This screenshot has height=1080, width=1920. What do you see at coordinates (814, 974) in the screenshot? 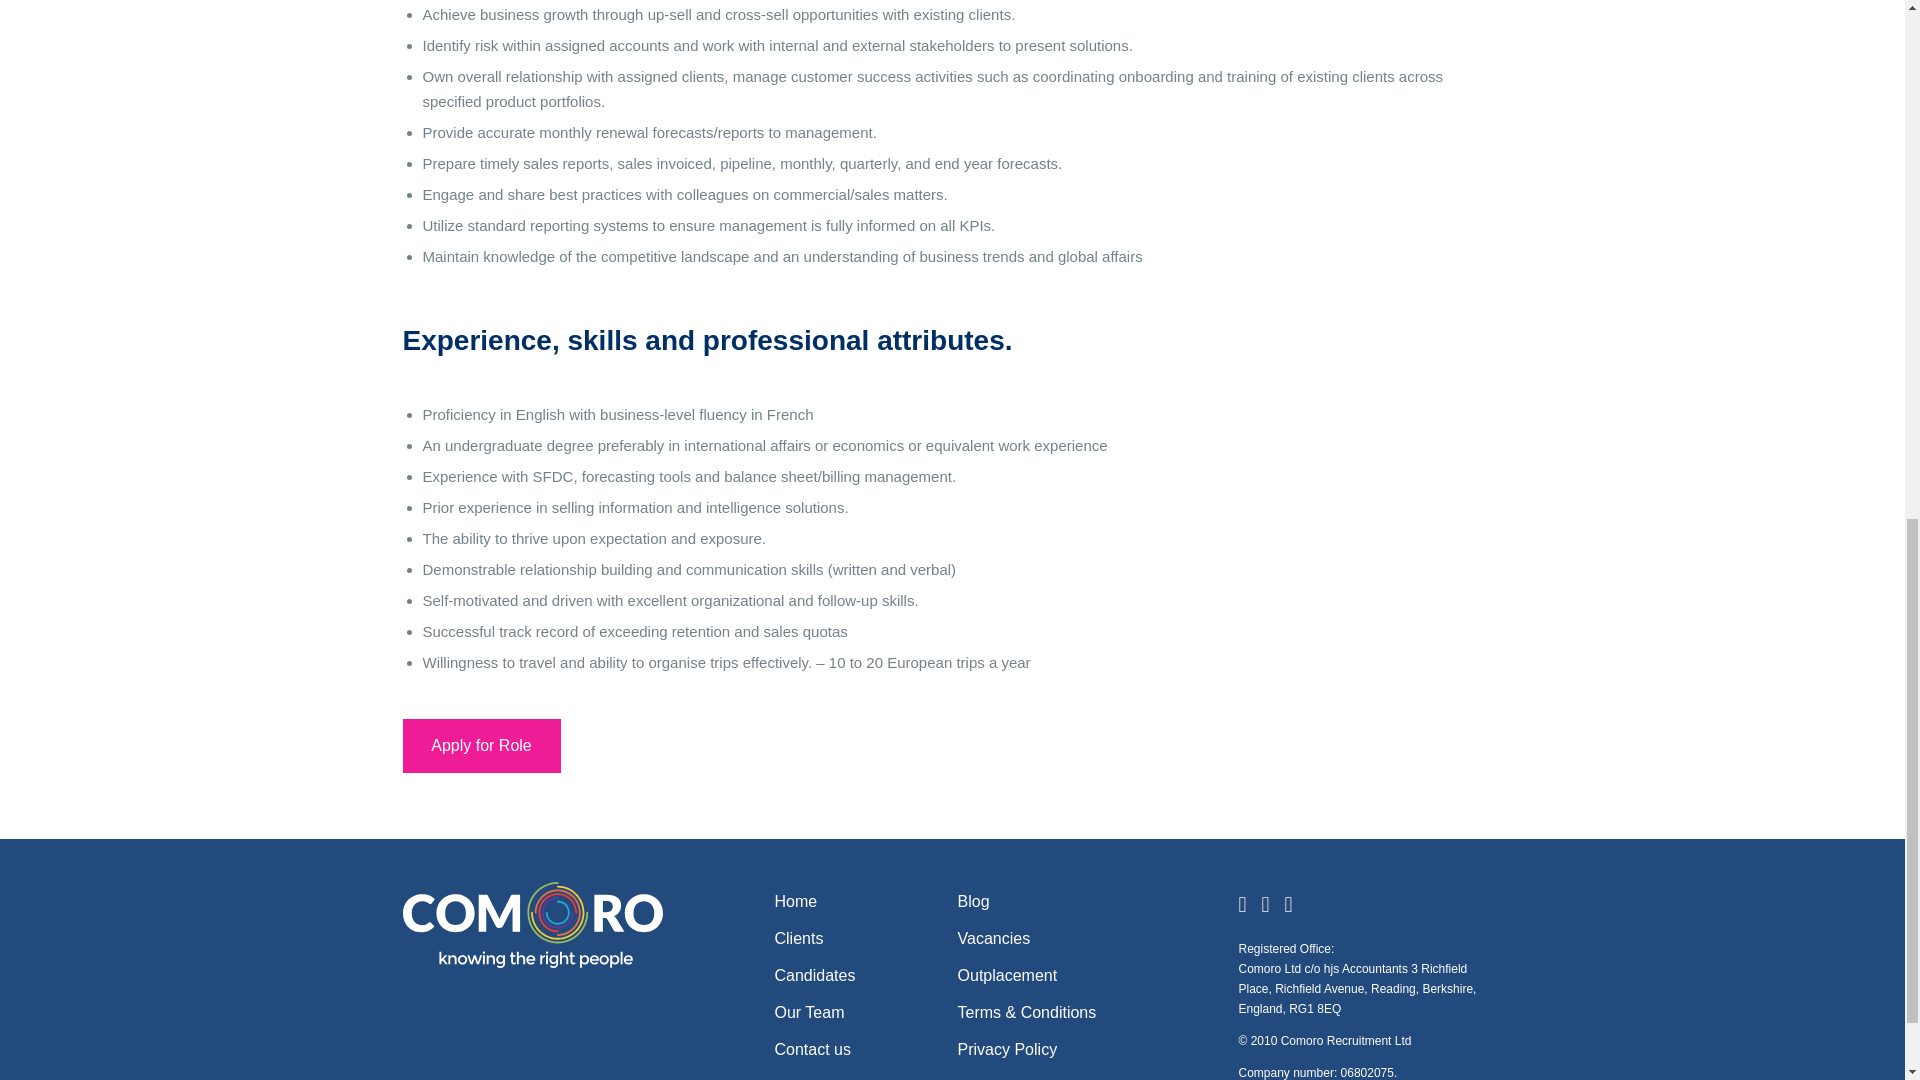
I see `Candidates` at bounding box center [814, 974].